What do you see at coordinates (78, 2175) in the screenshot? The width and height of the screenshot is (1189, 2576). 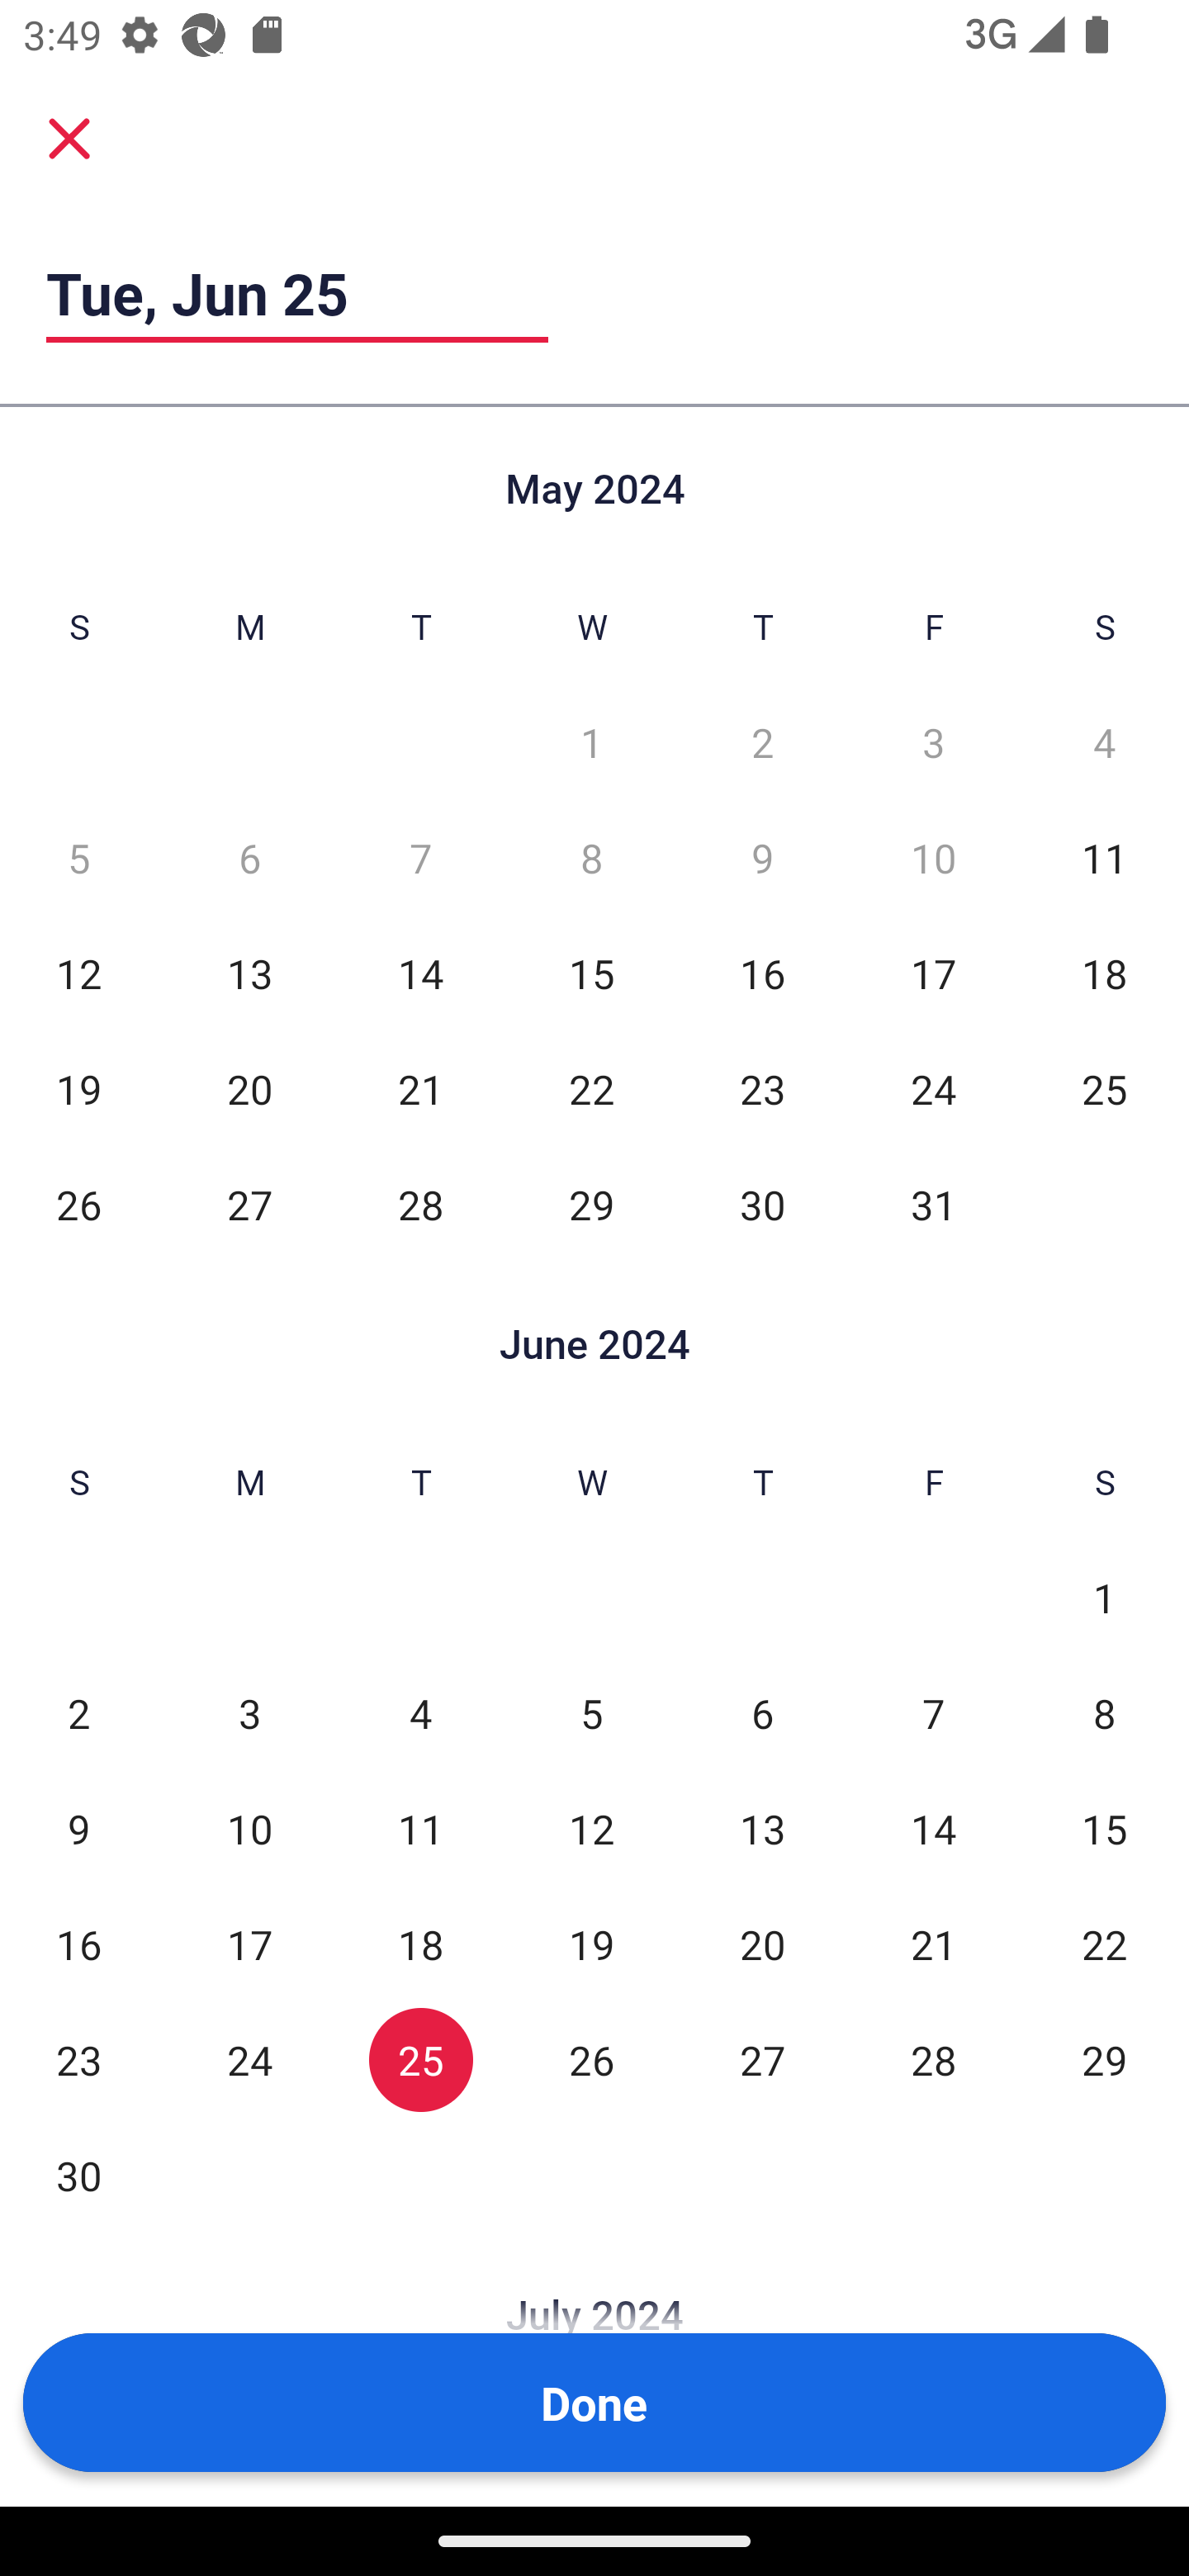 I see `30 Sun, Jun 30, Not Selected` at bounding box center [78, 2175].